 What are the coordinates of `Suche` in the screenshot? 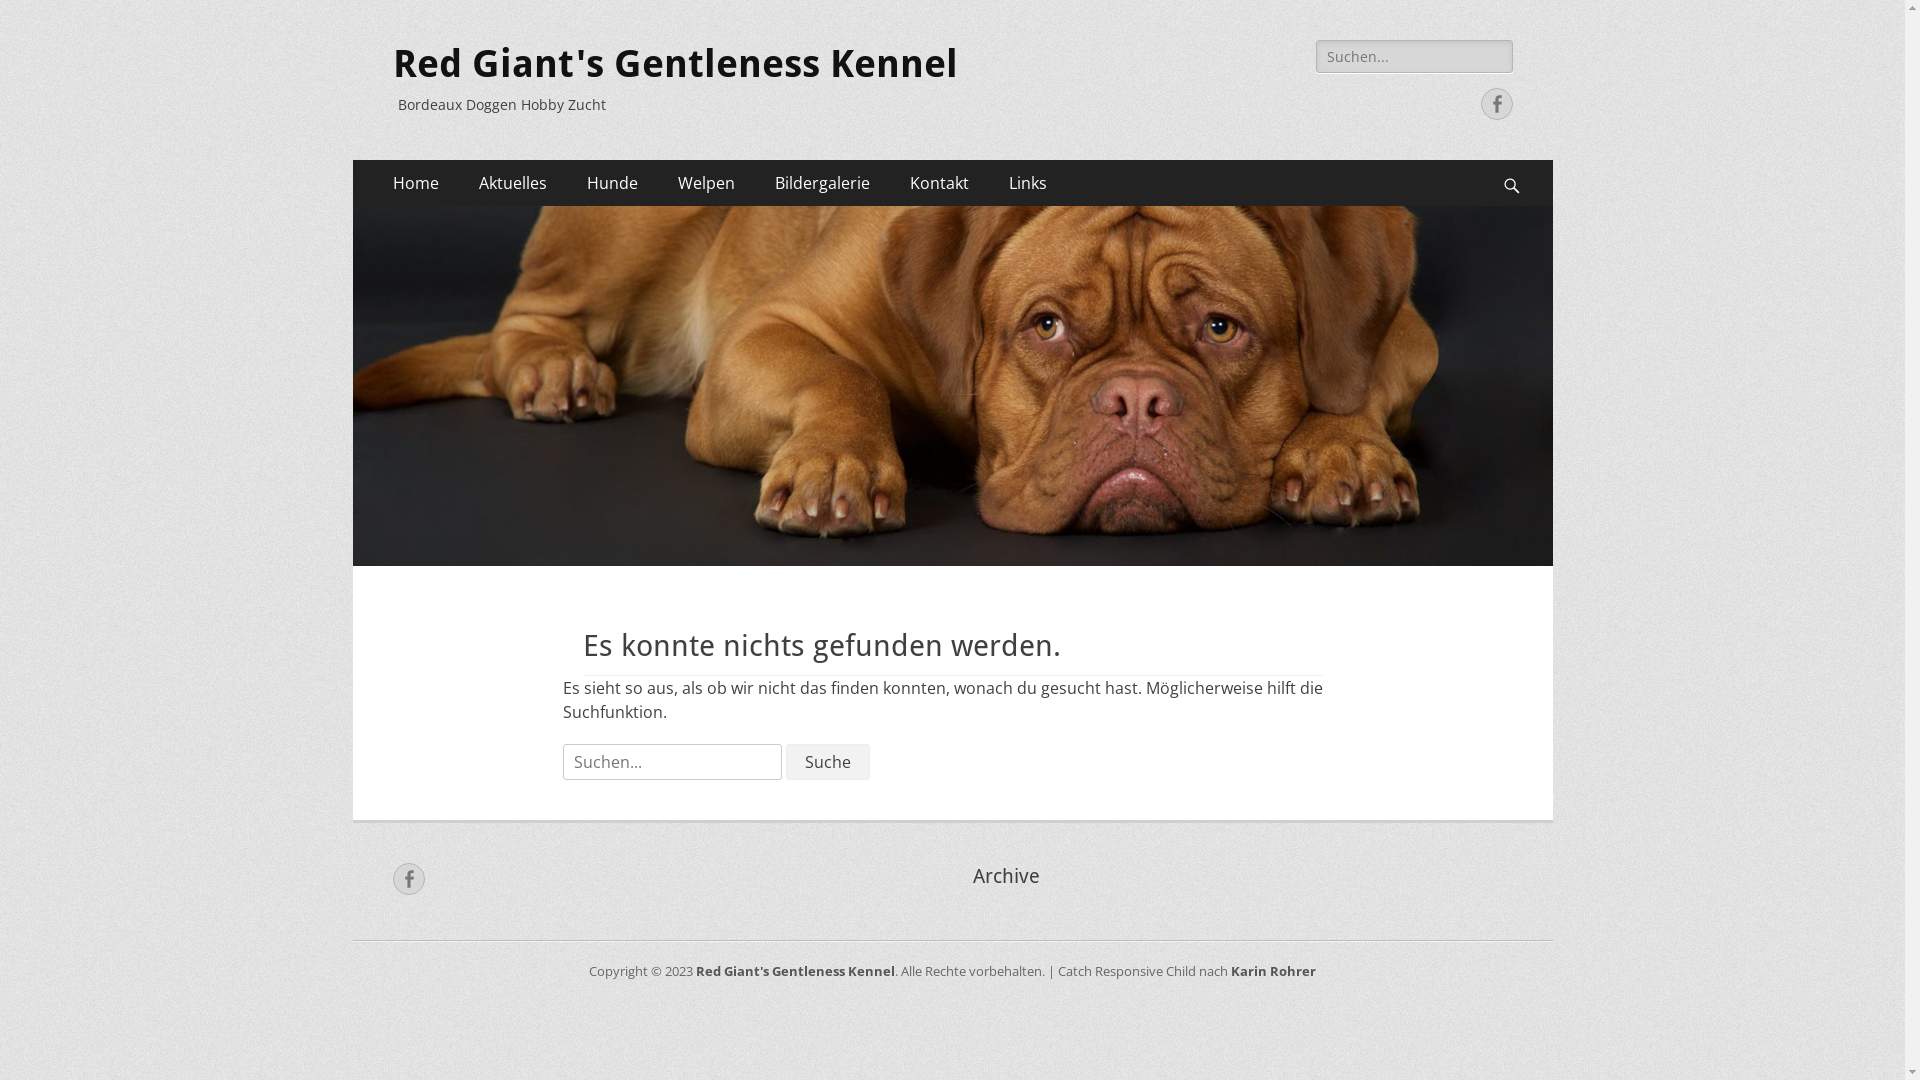 It's located at (42, 18).